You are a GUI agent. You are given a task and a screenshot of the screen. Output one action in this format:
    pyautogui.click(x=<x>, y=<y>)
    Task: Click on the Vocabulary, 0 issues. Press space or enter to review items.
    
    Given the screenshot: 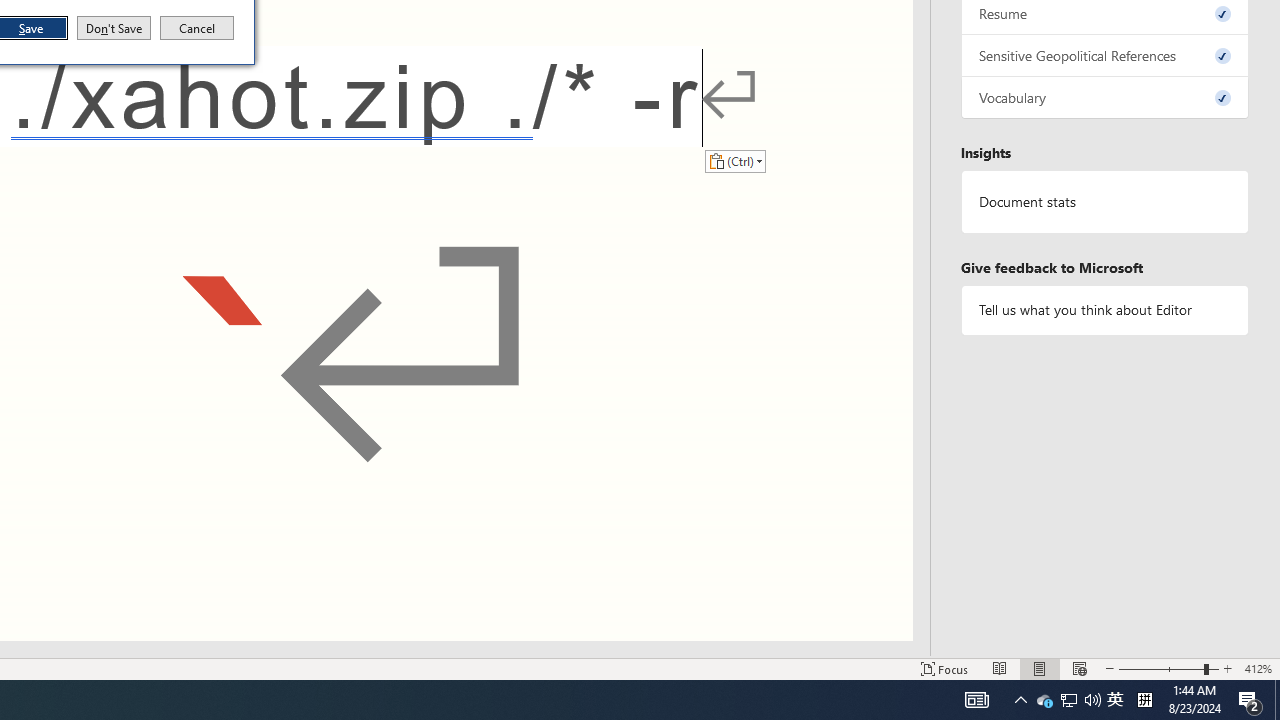 What is the action you would take?
    pyautogui.click(x=1105, y=98)
    